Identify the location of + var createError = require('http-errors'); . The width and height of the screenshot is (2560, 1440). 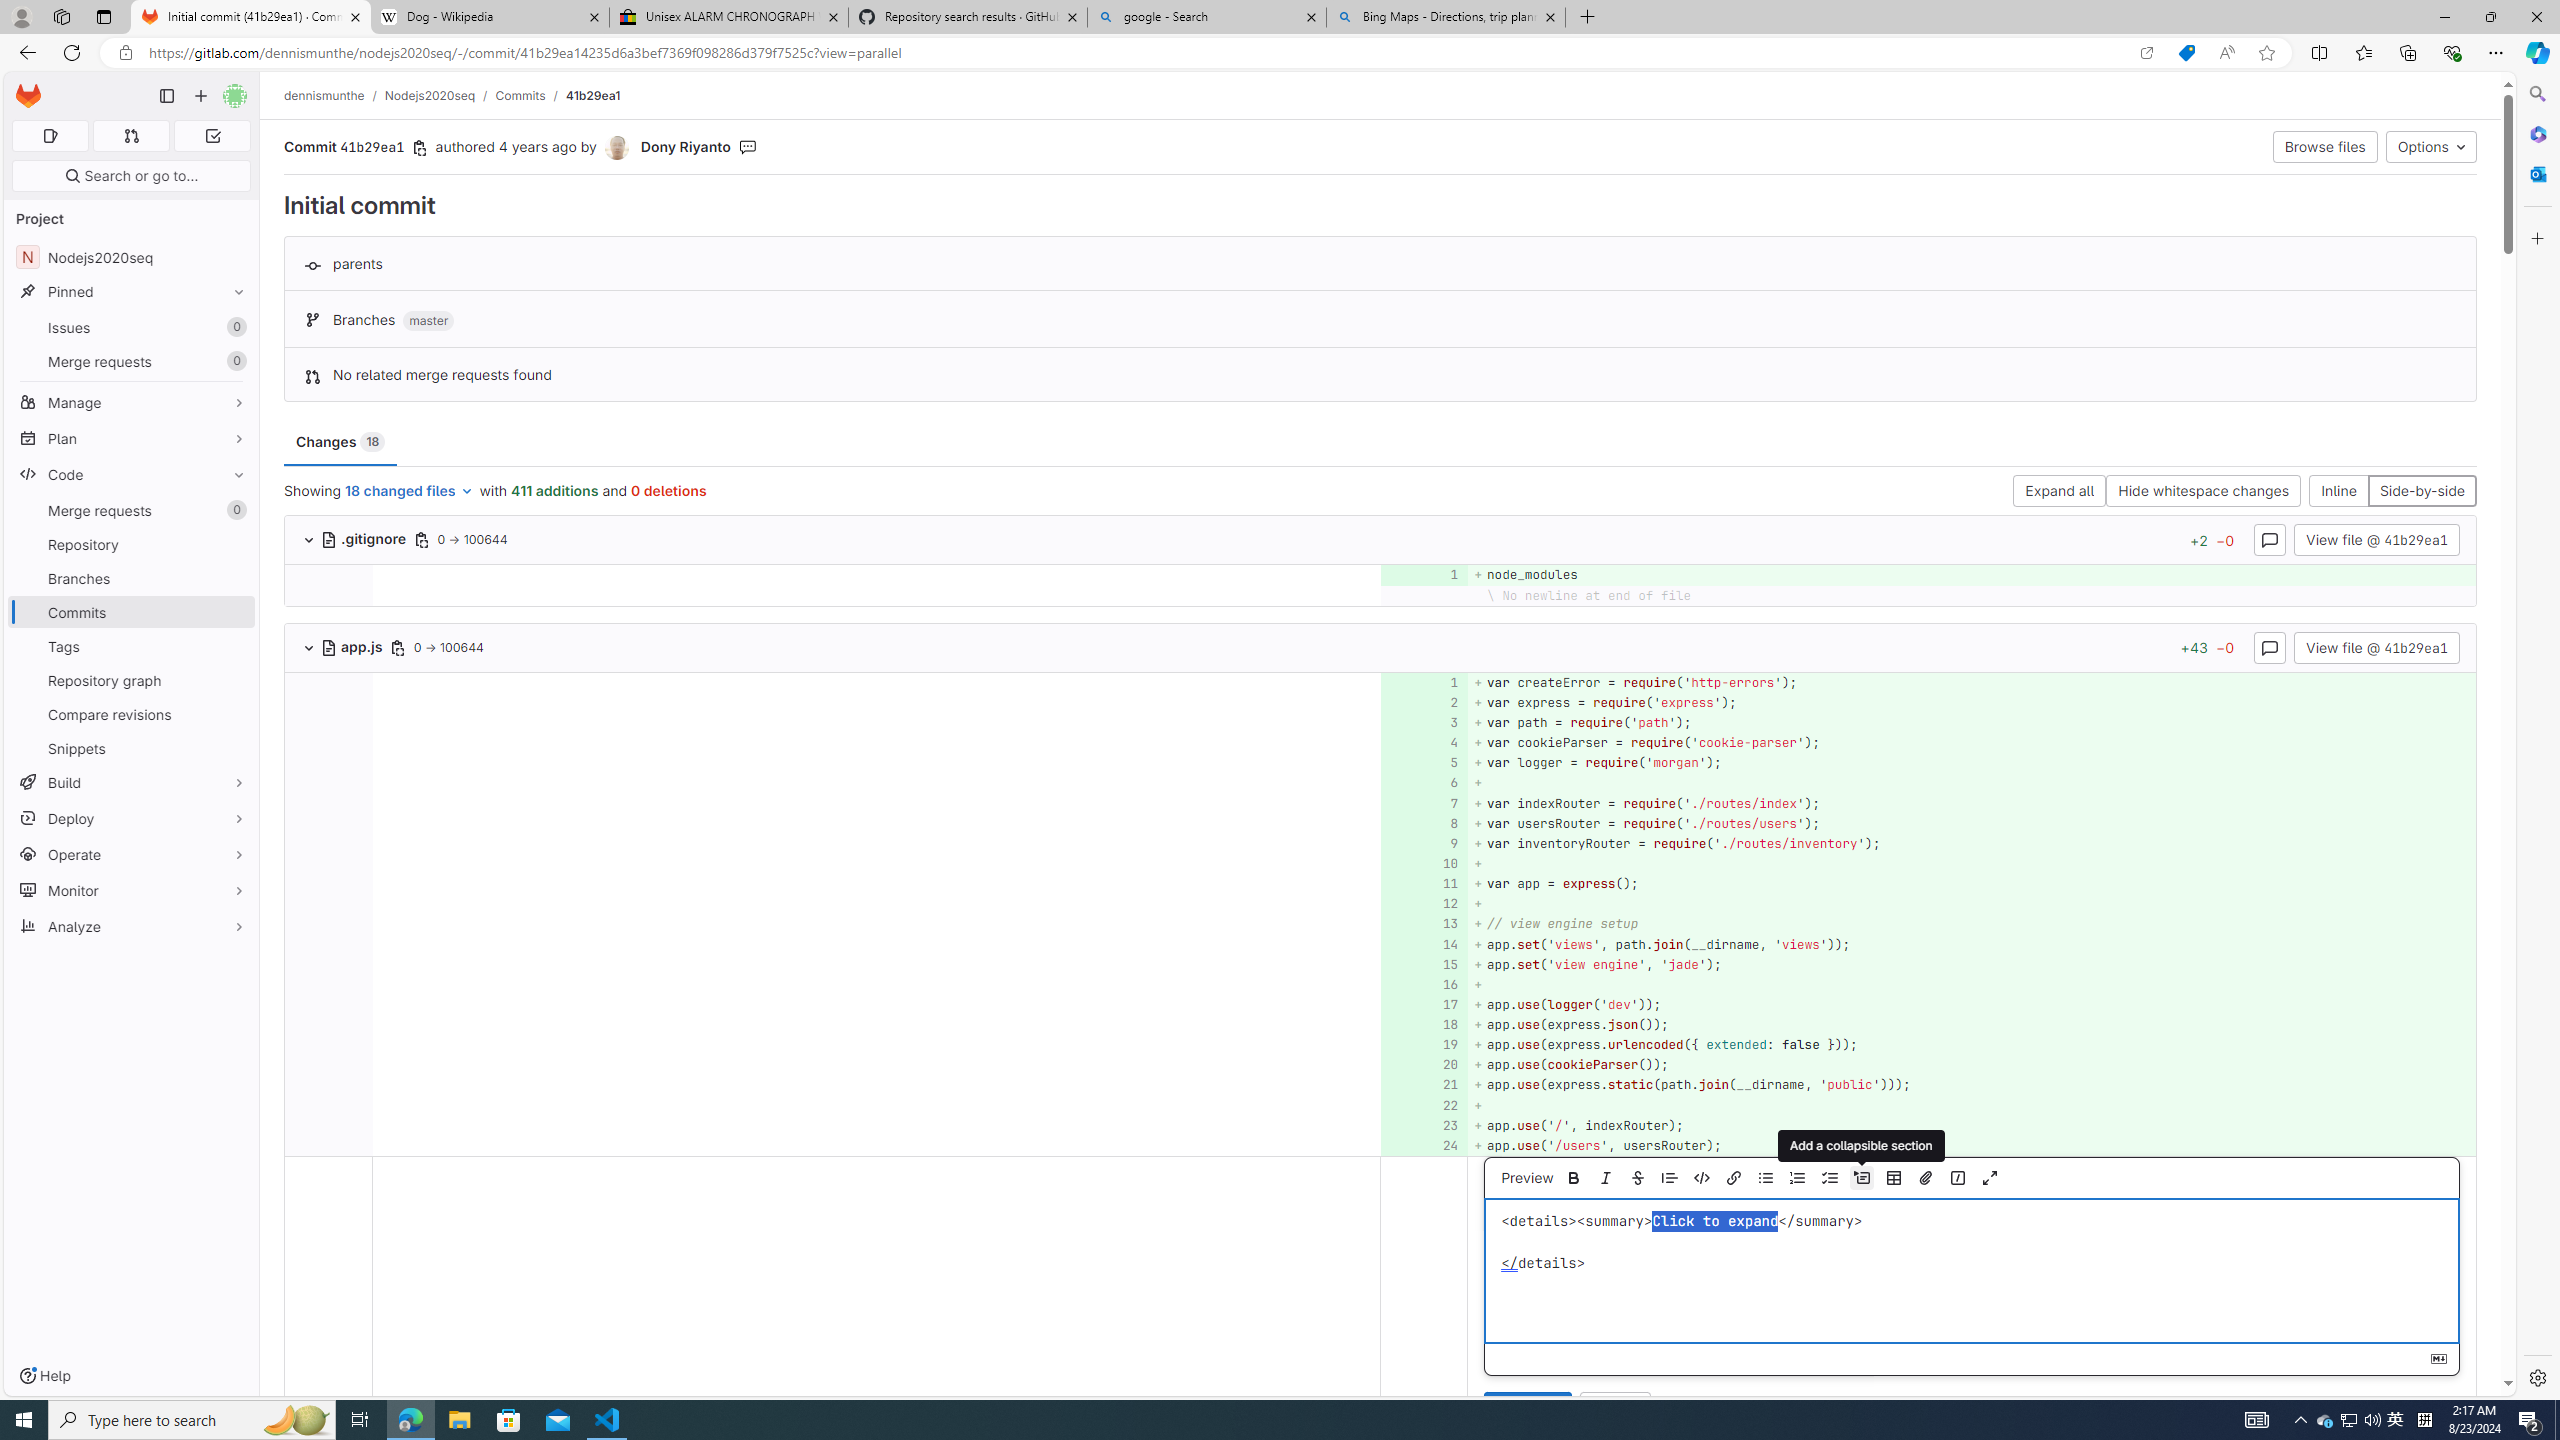
(1970, 682).